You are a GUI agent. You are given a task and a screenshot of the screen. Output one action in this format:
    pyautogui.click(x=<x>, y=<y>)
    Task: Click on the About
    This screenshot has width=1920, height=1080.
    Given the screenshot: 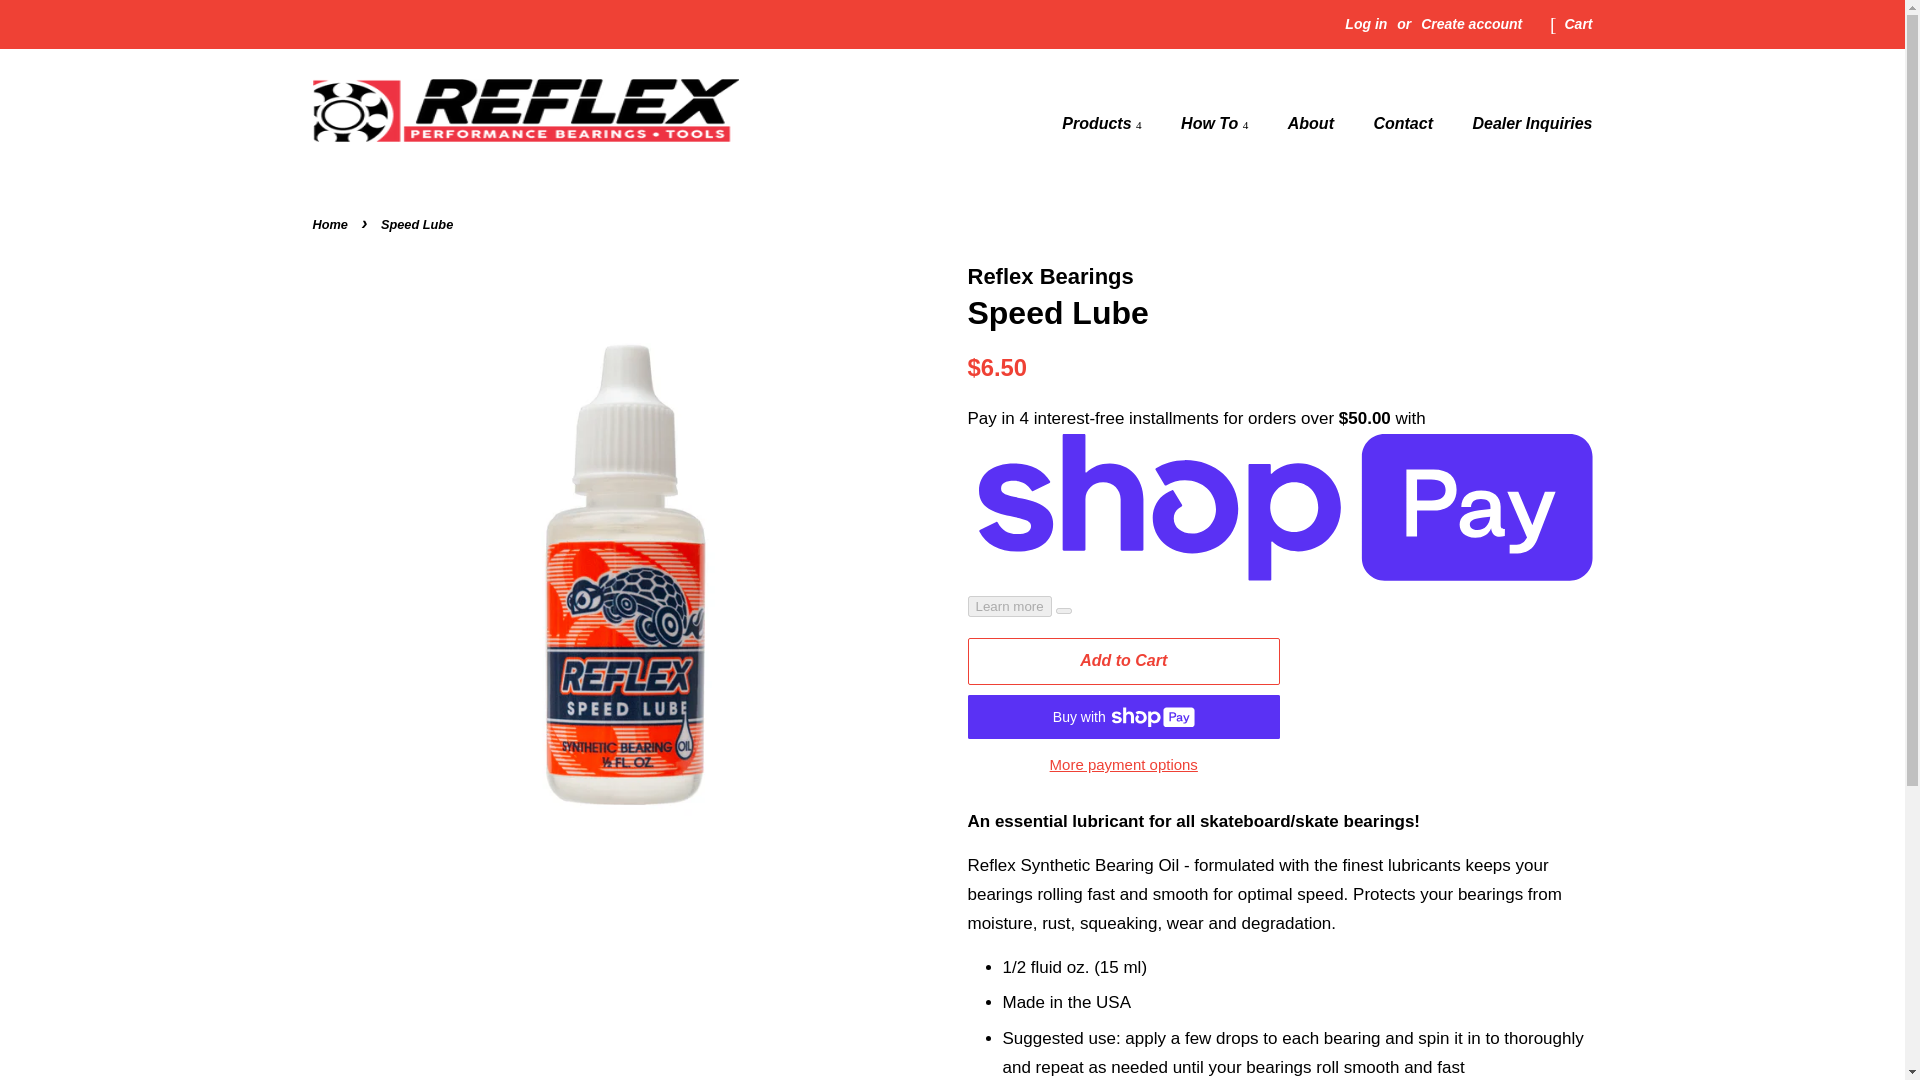 What is the action you would take?
    pyautogui.click(x=1312, y=122)
    